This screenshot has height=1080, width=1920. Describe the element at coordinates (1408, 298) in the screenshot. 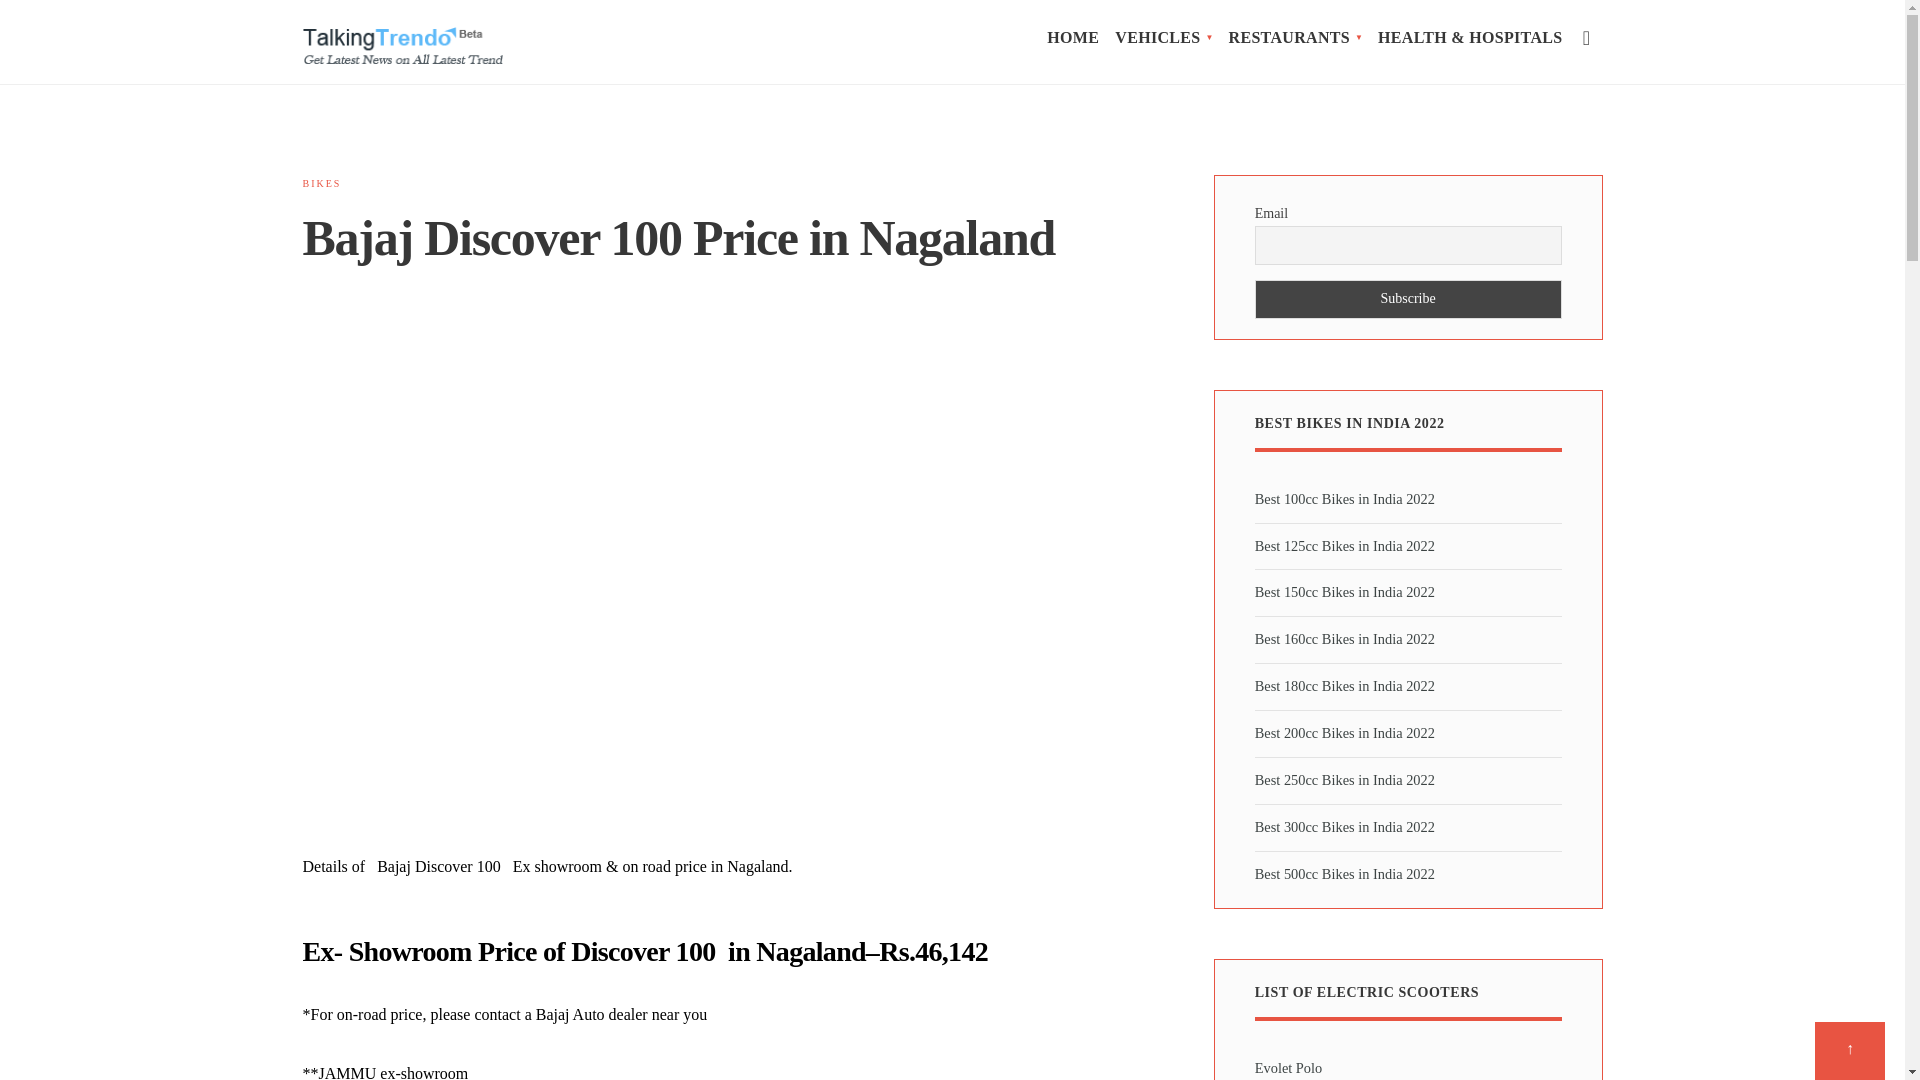

I see `Subscribe` at that location.